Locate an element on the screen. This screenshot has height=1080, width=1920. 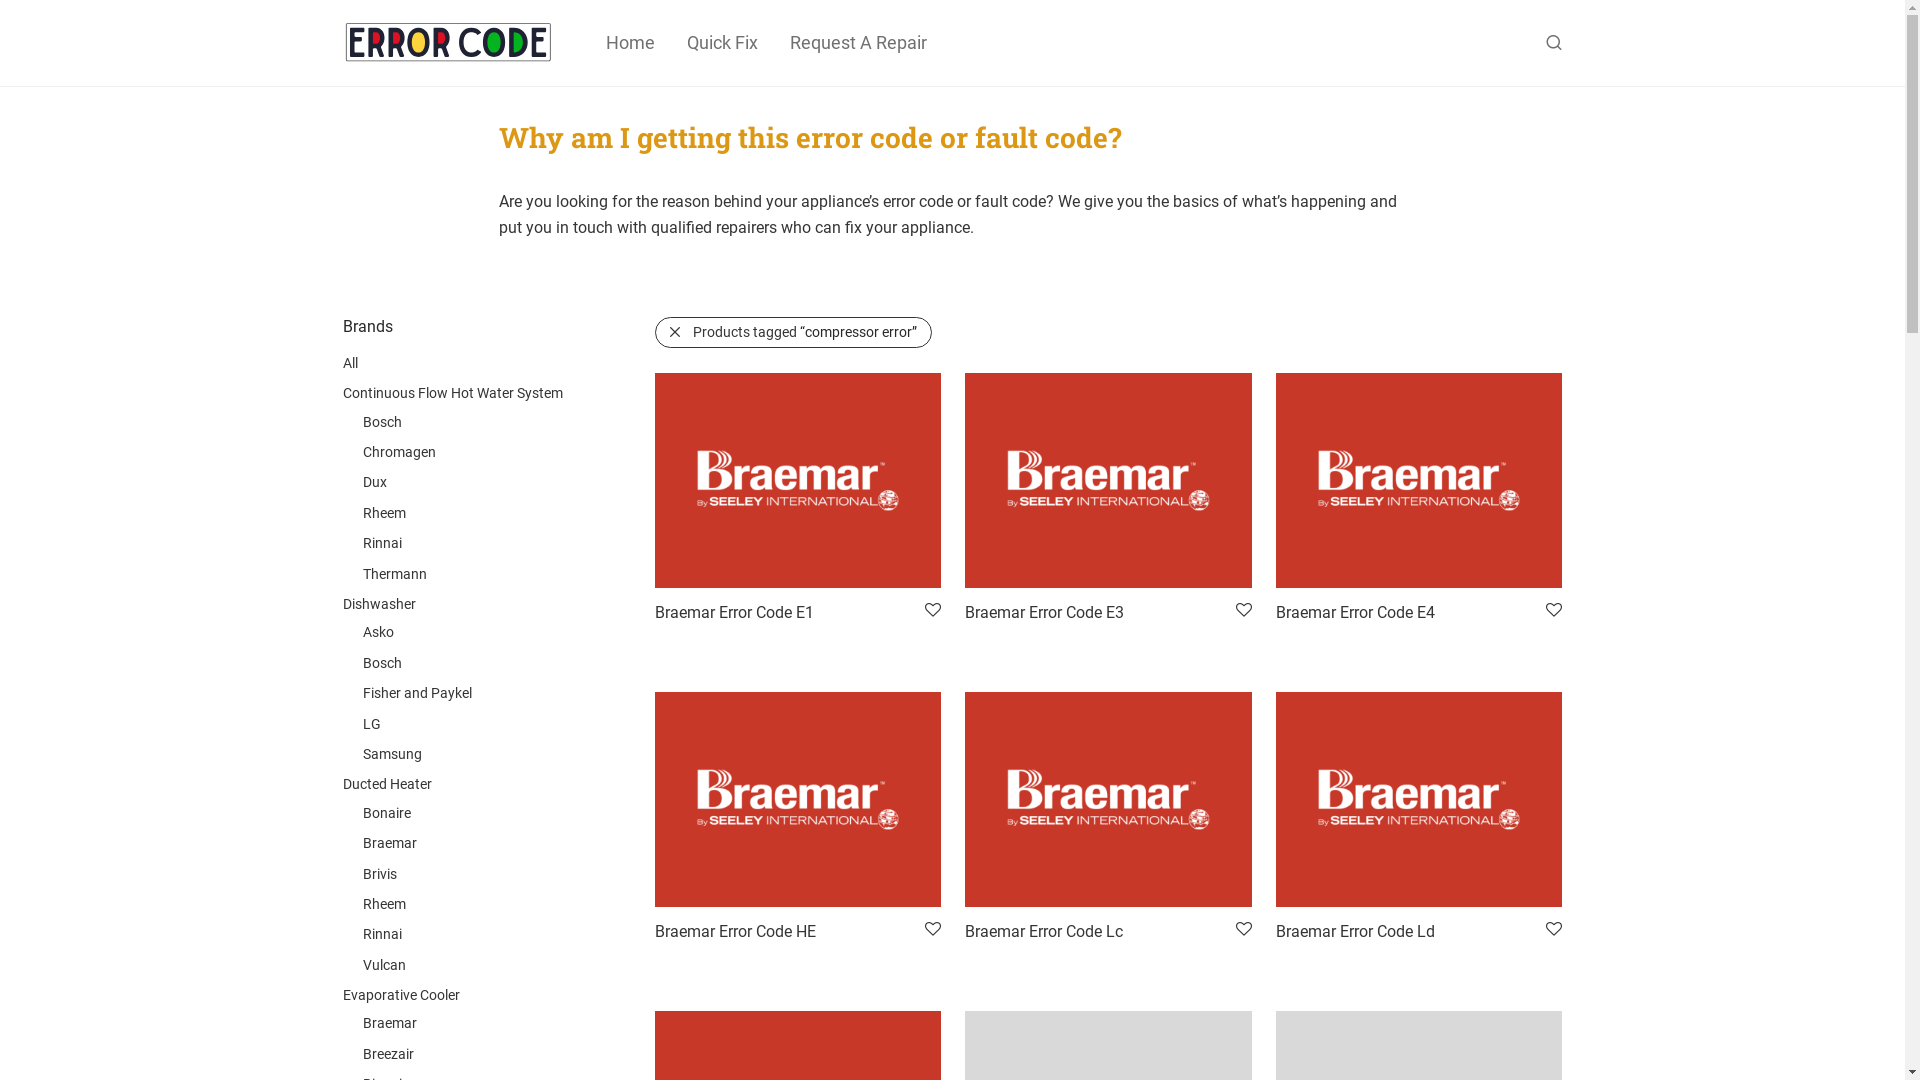
Braemar Error Code E1 is located at coordinates (734, 612).